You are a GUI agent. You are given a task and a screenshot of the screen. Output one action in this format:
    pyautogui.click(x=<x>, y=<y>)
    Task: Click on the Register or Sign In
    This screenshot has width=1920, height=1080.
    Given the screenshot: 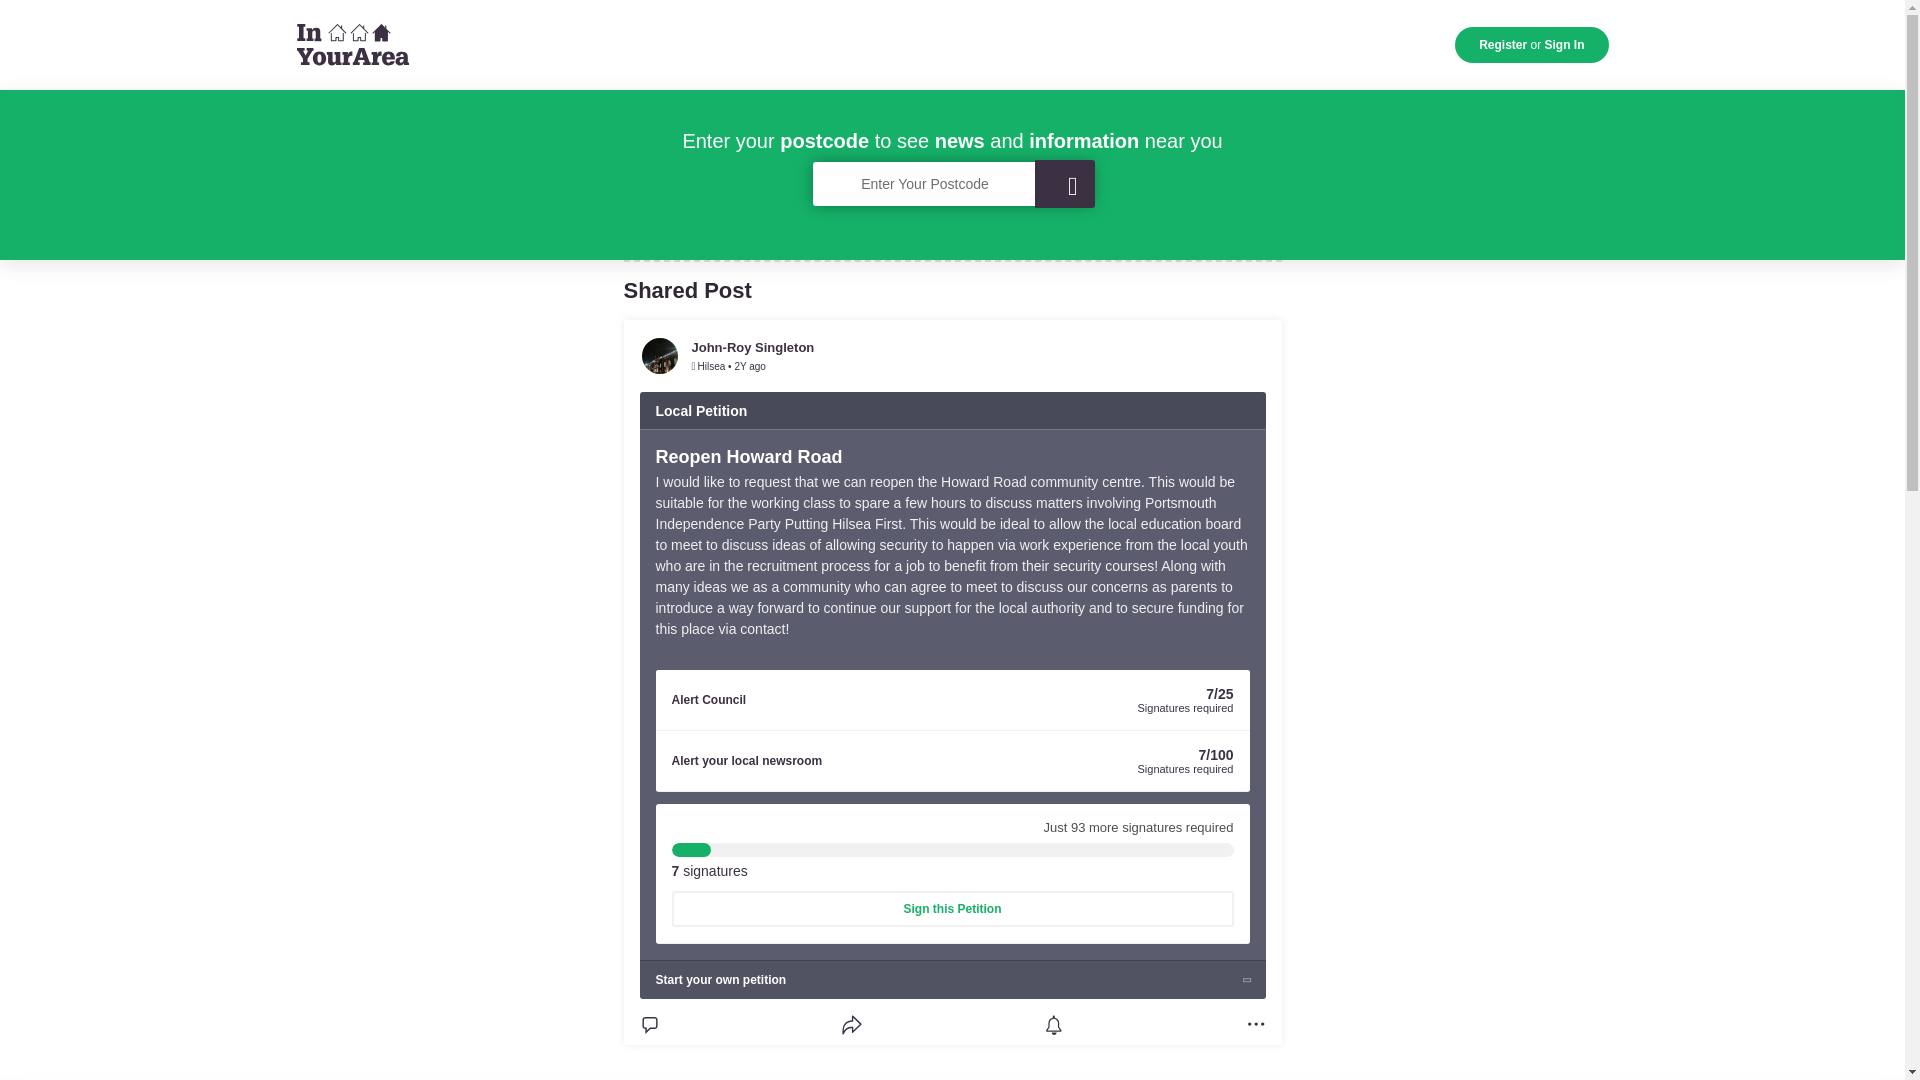 What is the action you would take?
    pyautogui.click(x=1532, y=44)
    